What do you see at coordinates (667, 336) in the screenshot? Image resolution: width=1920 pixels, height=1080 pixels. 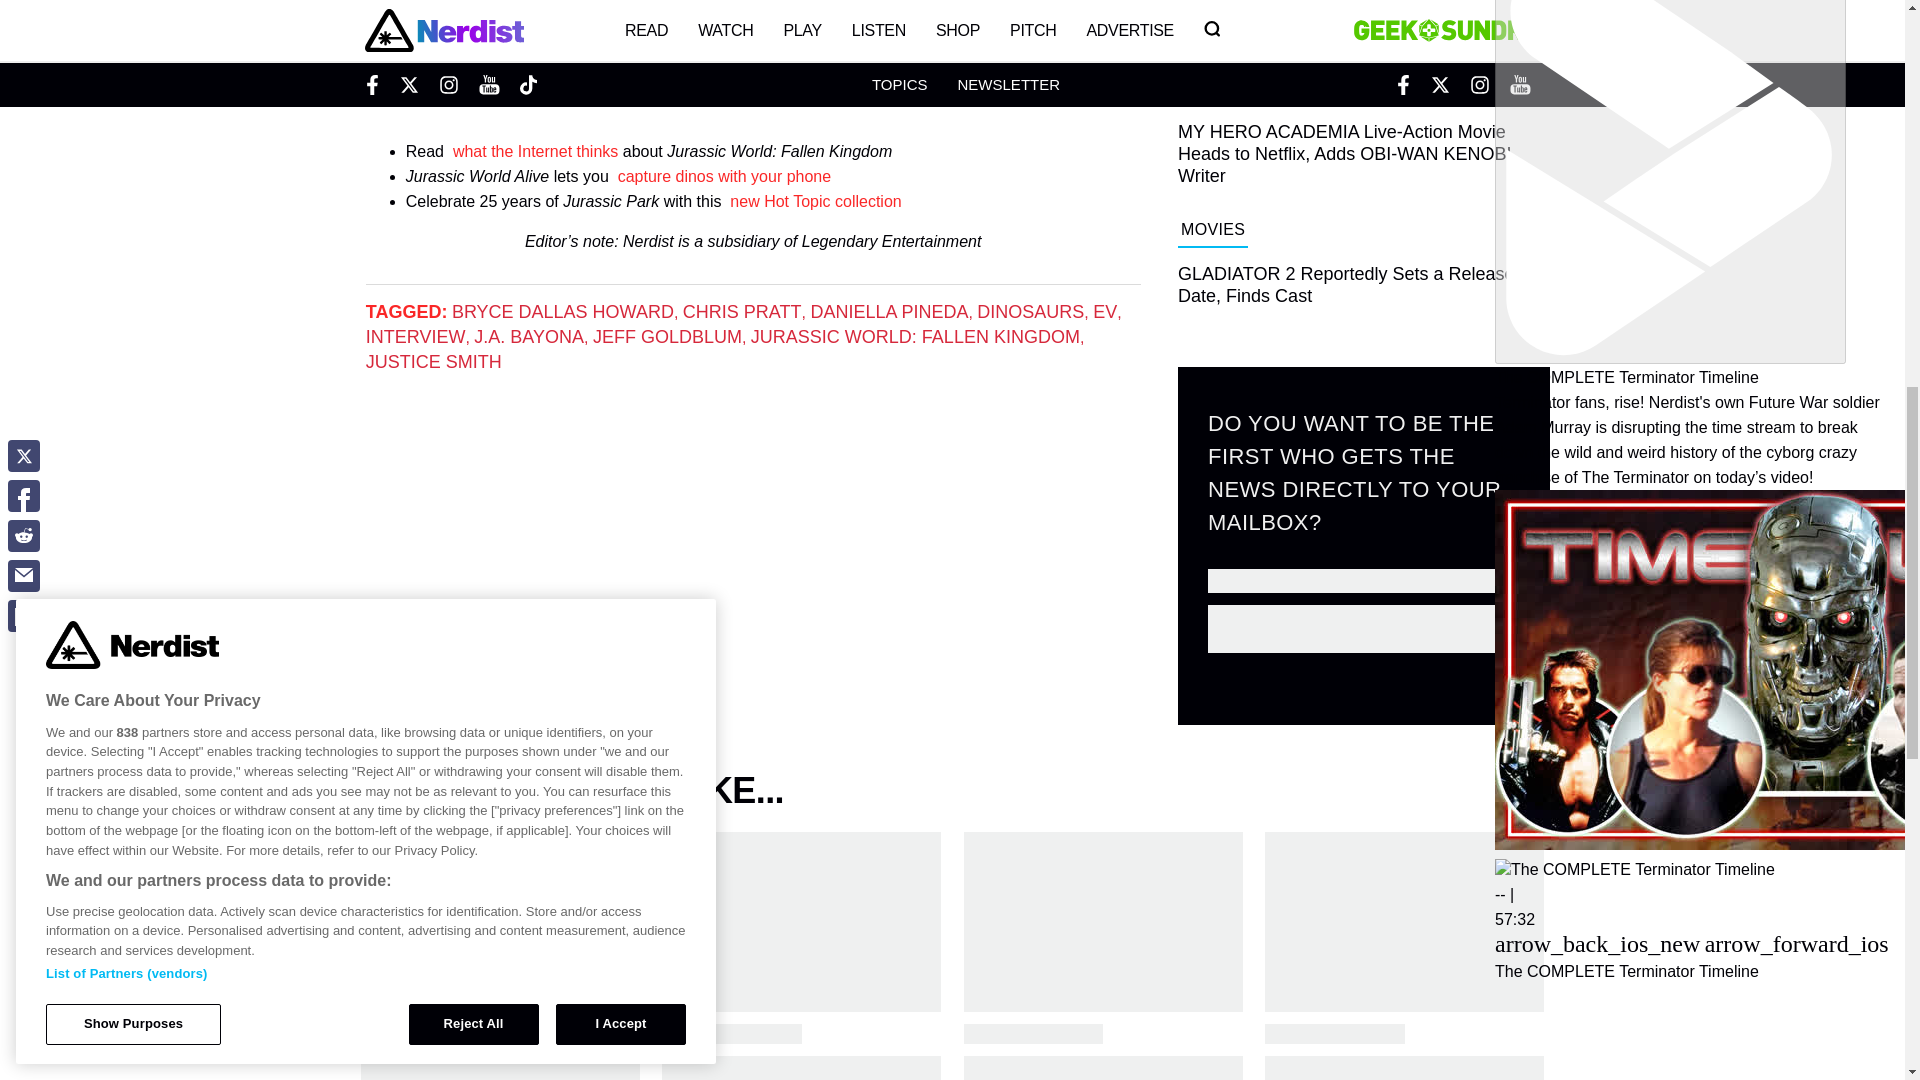 I see `JEFF GOLDBLUM` at bounding box center [667, 336].